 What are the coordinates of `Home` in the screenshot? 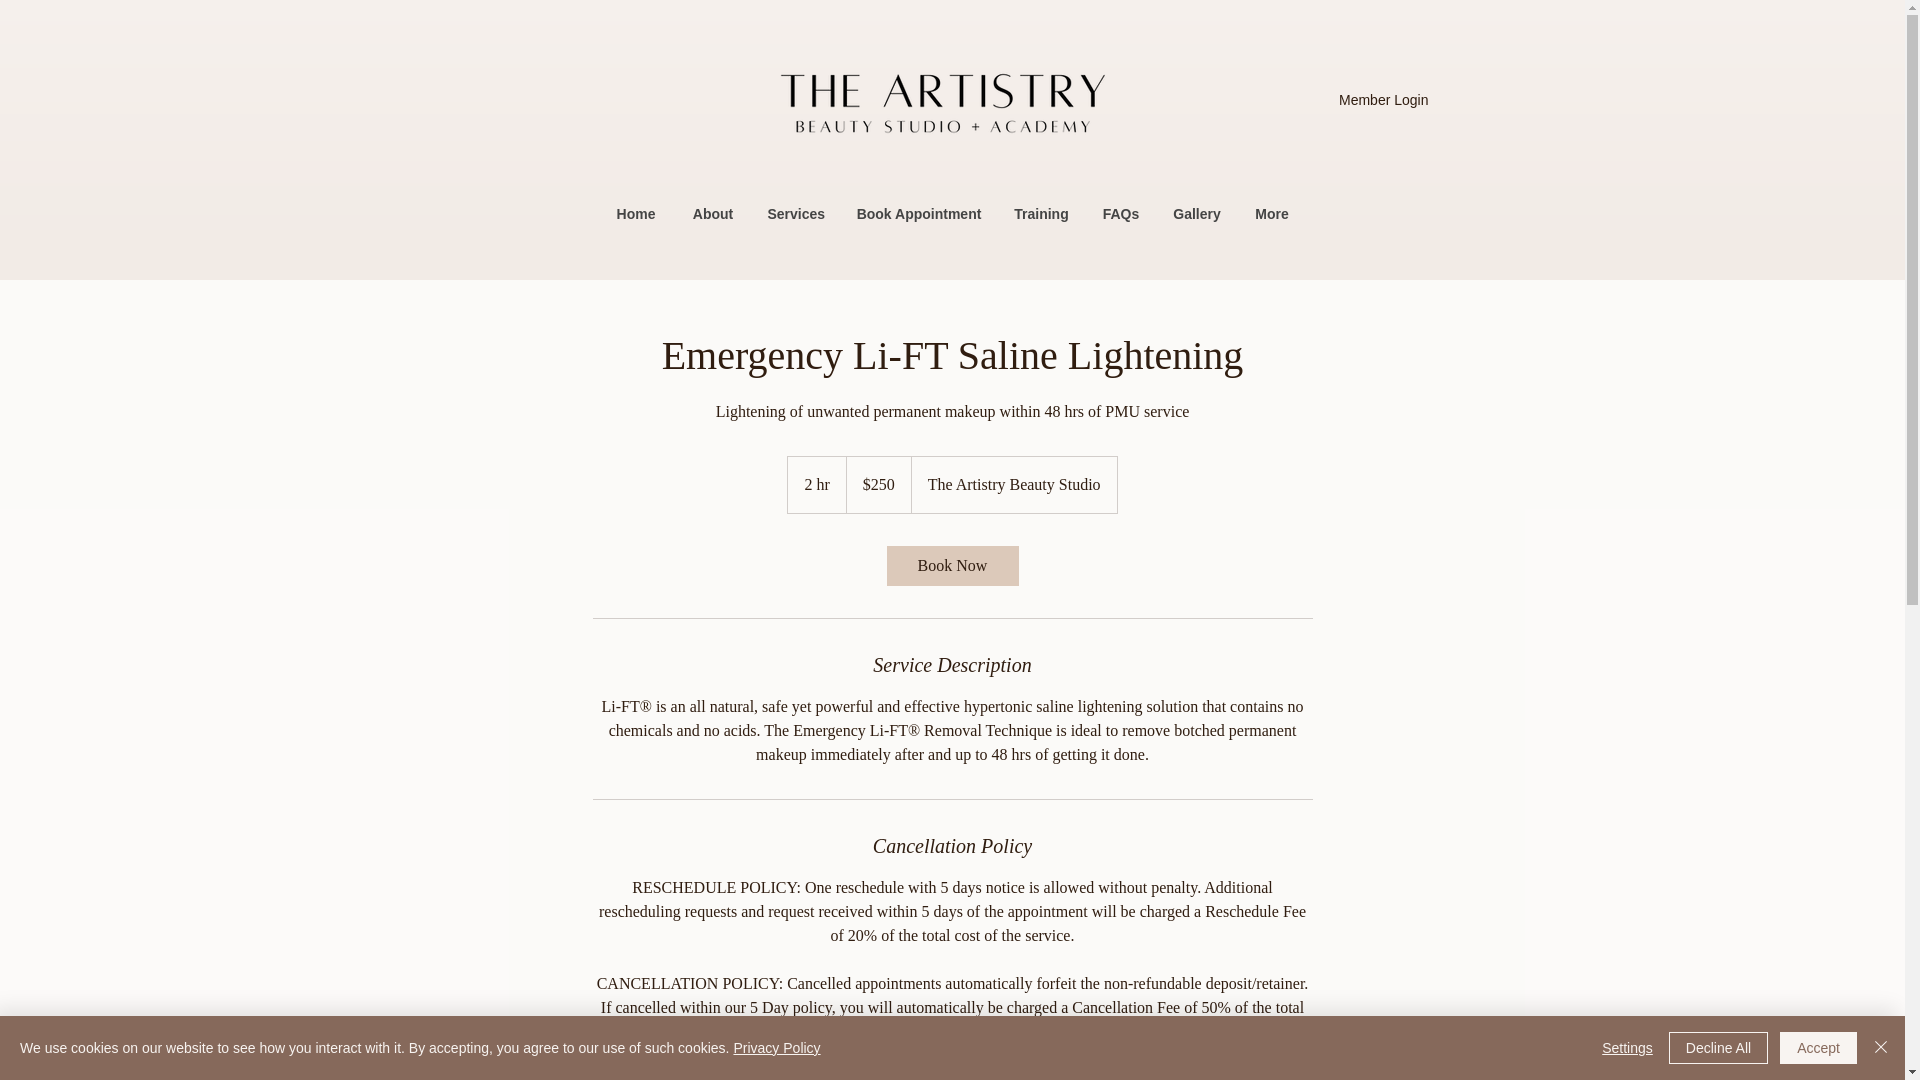 It's located at (635, 214).